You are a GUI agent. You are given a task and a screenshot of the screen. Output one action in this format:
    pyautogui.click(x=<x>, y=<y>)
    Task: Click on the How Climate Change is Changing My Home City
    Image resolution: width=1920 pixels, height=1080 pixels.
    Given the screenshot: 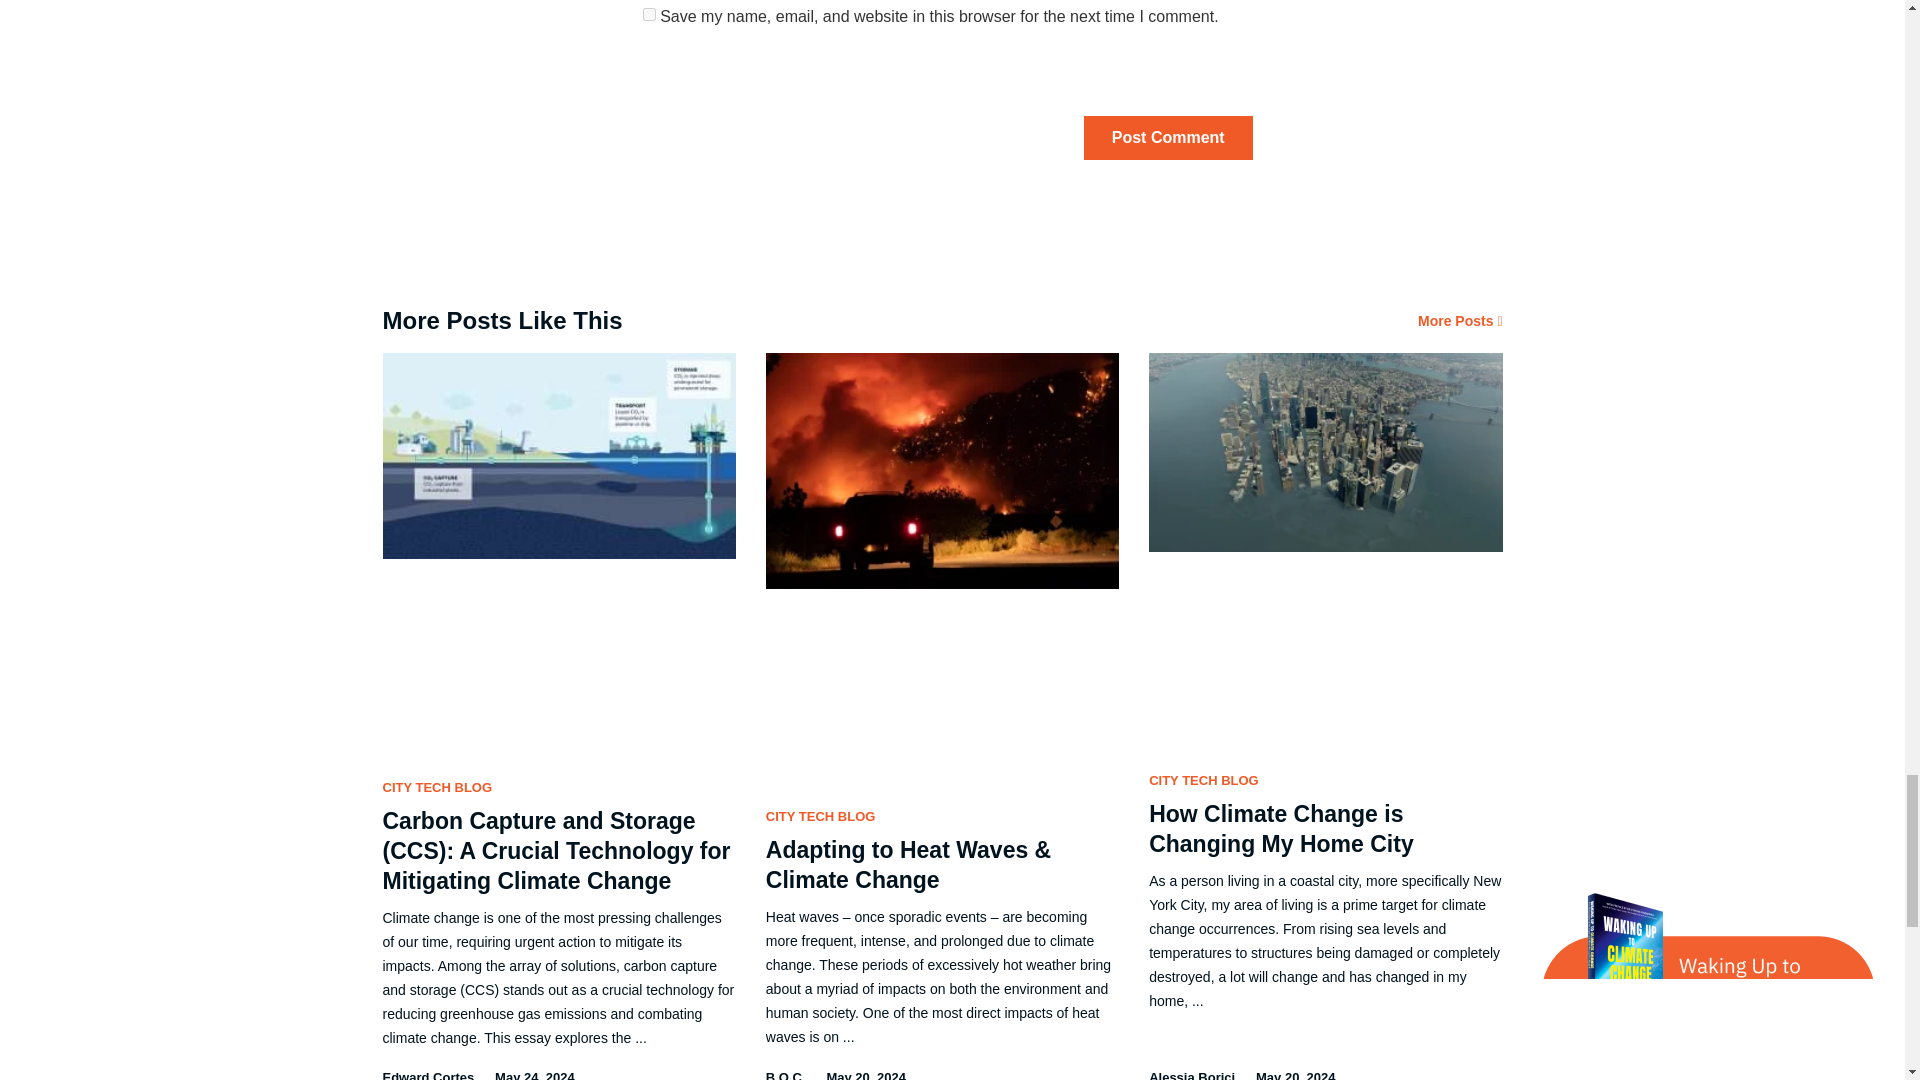 What is the action you would take?
    pyautogui.click(x=1280, y=829)
    